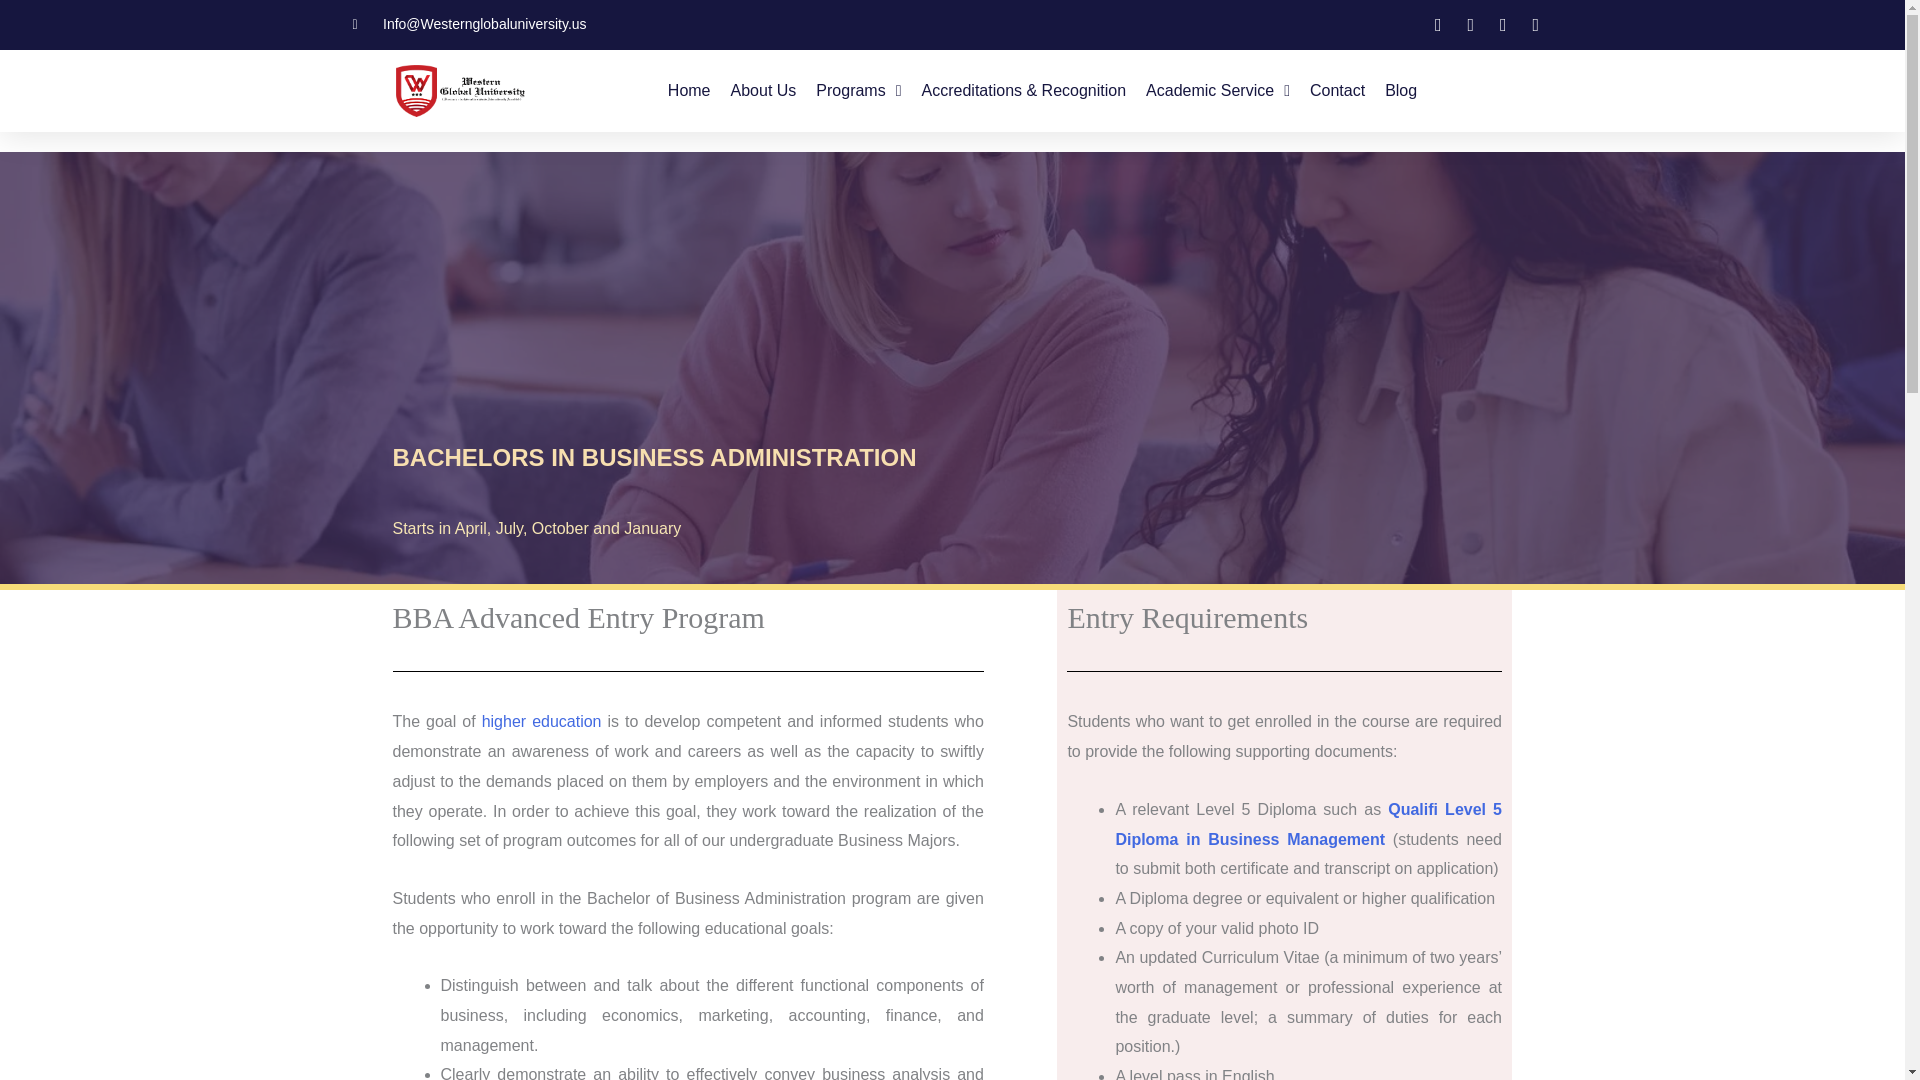  What do you see at coordinates (764, 91) in the screenshot?
I see `About Us` at bounding box center [764, 91].